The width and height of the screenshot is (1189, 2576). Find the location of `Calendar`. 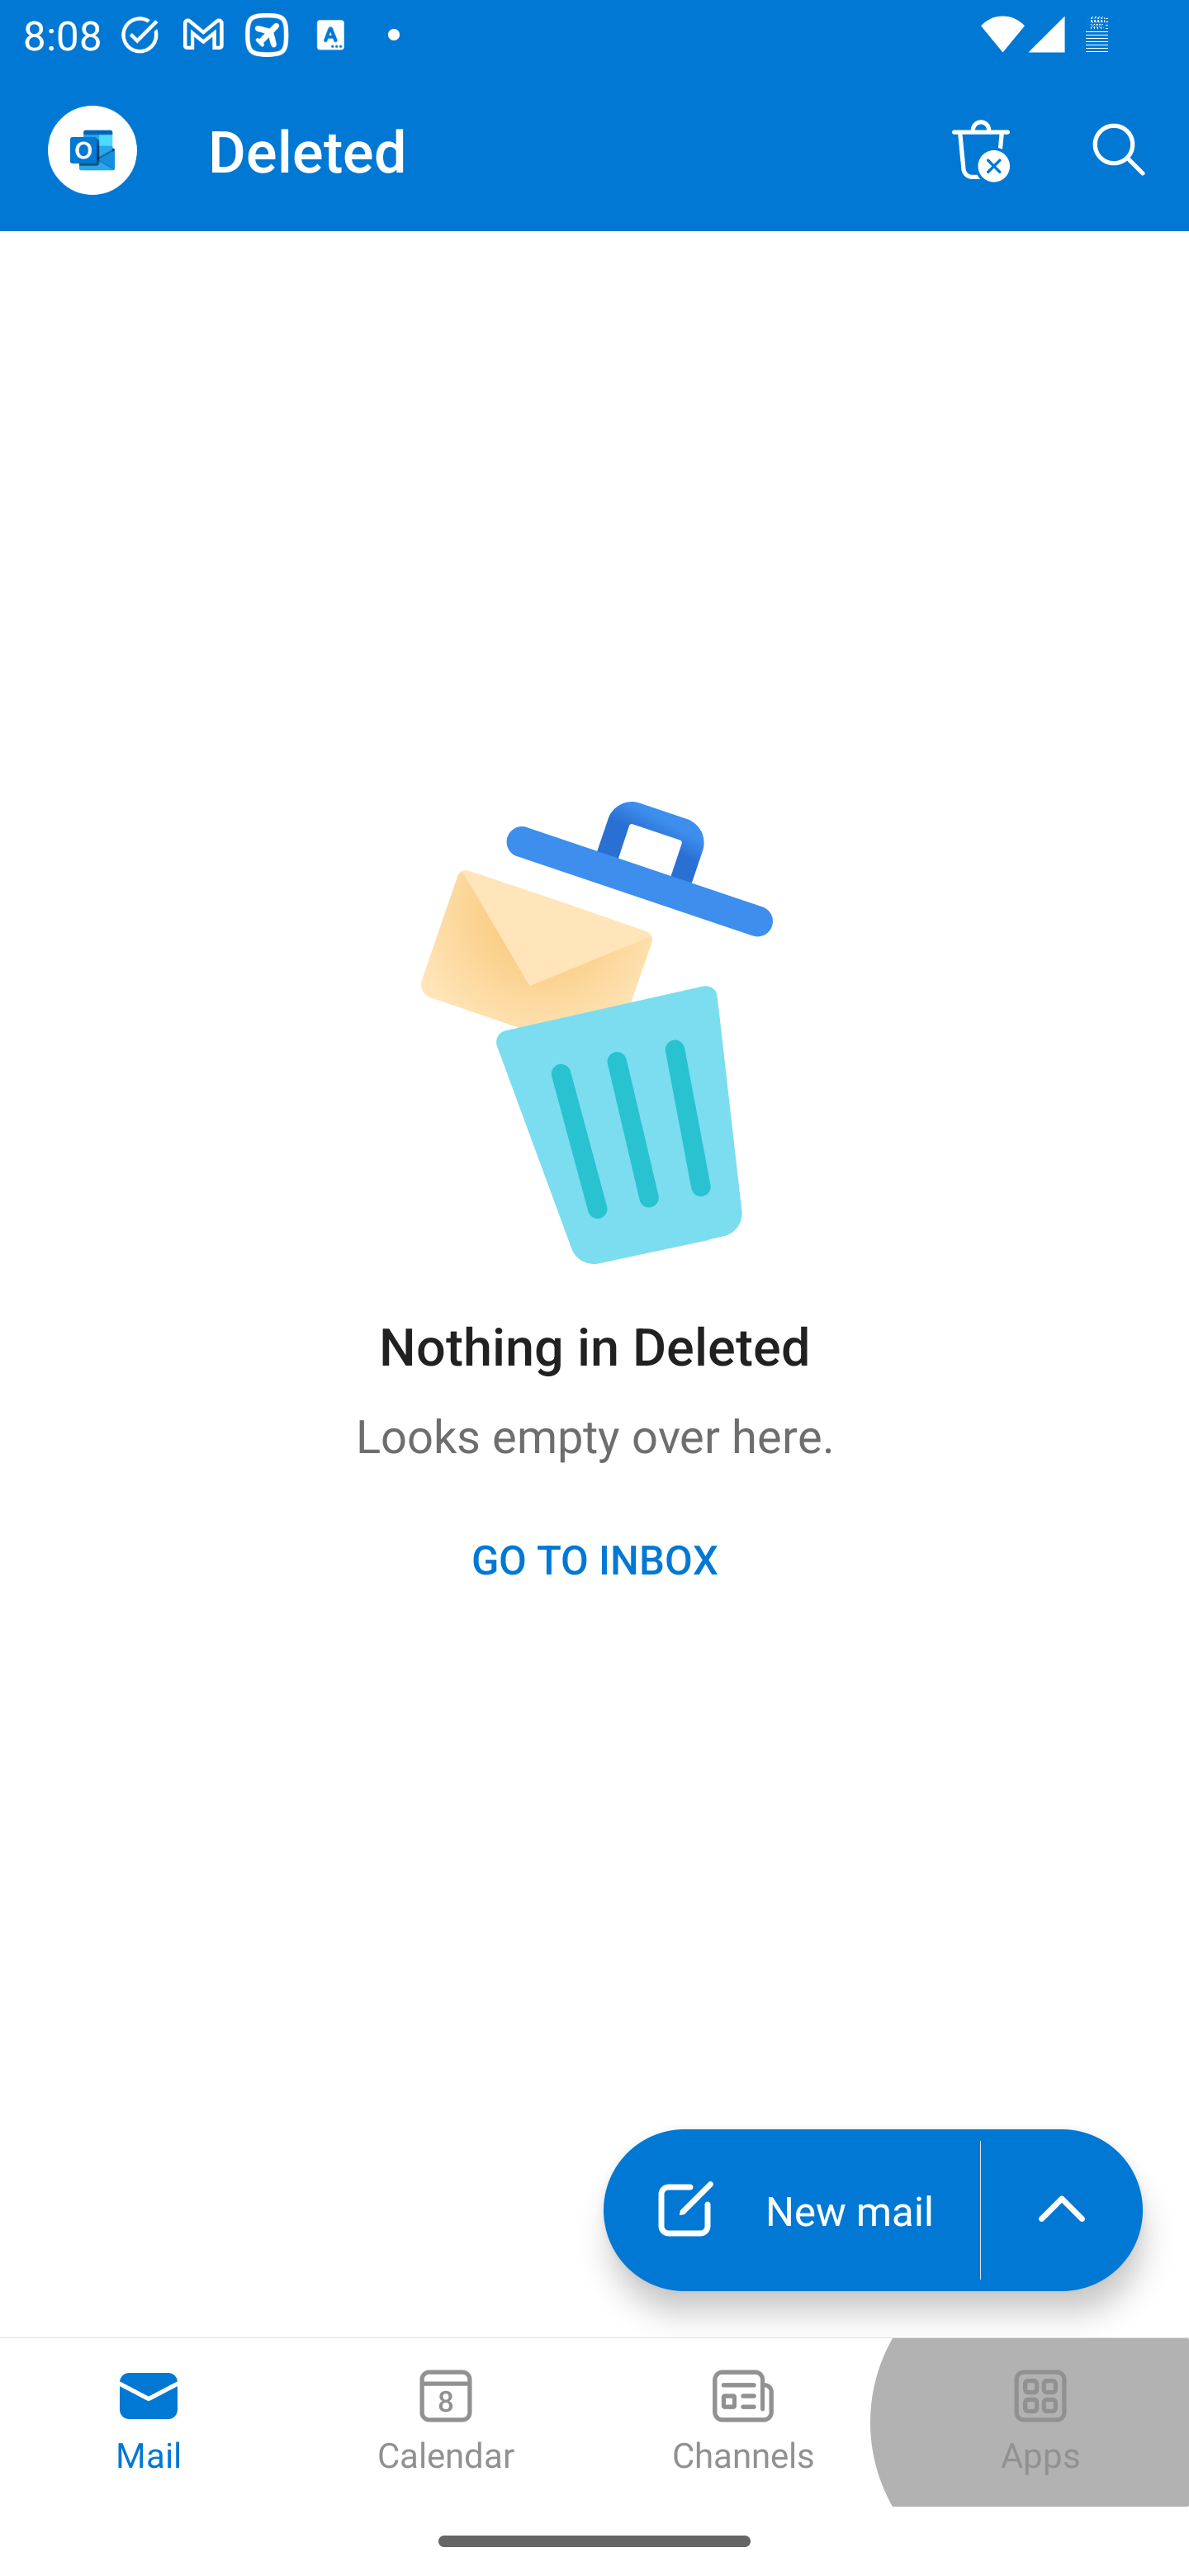

Calendar is located at coordinates (446, 2422).